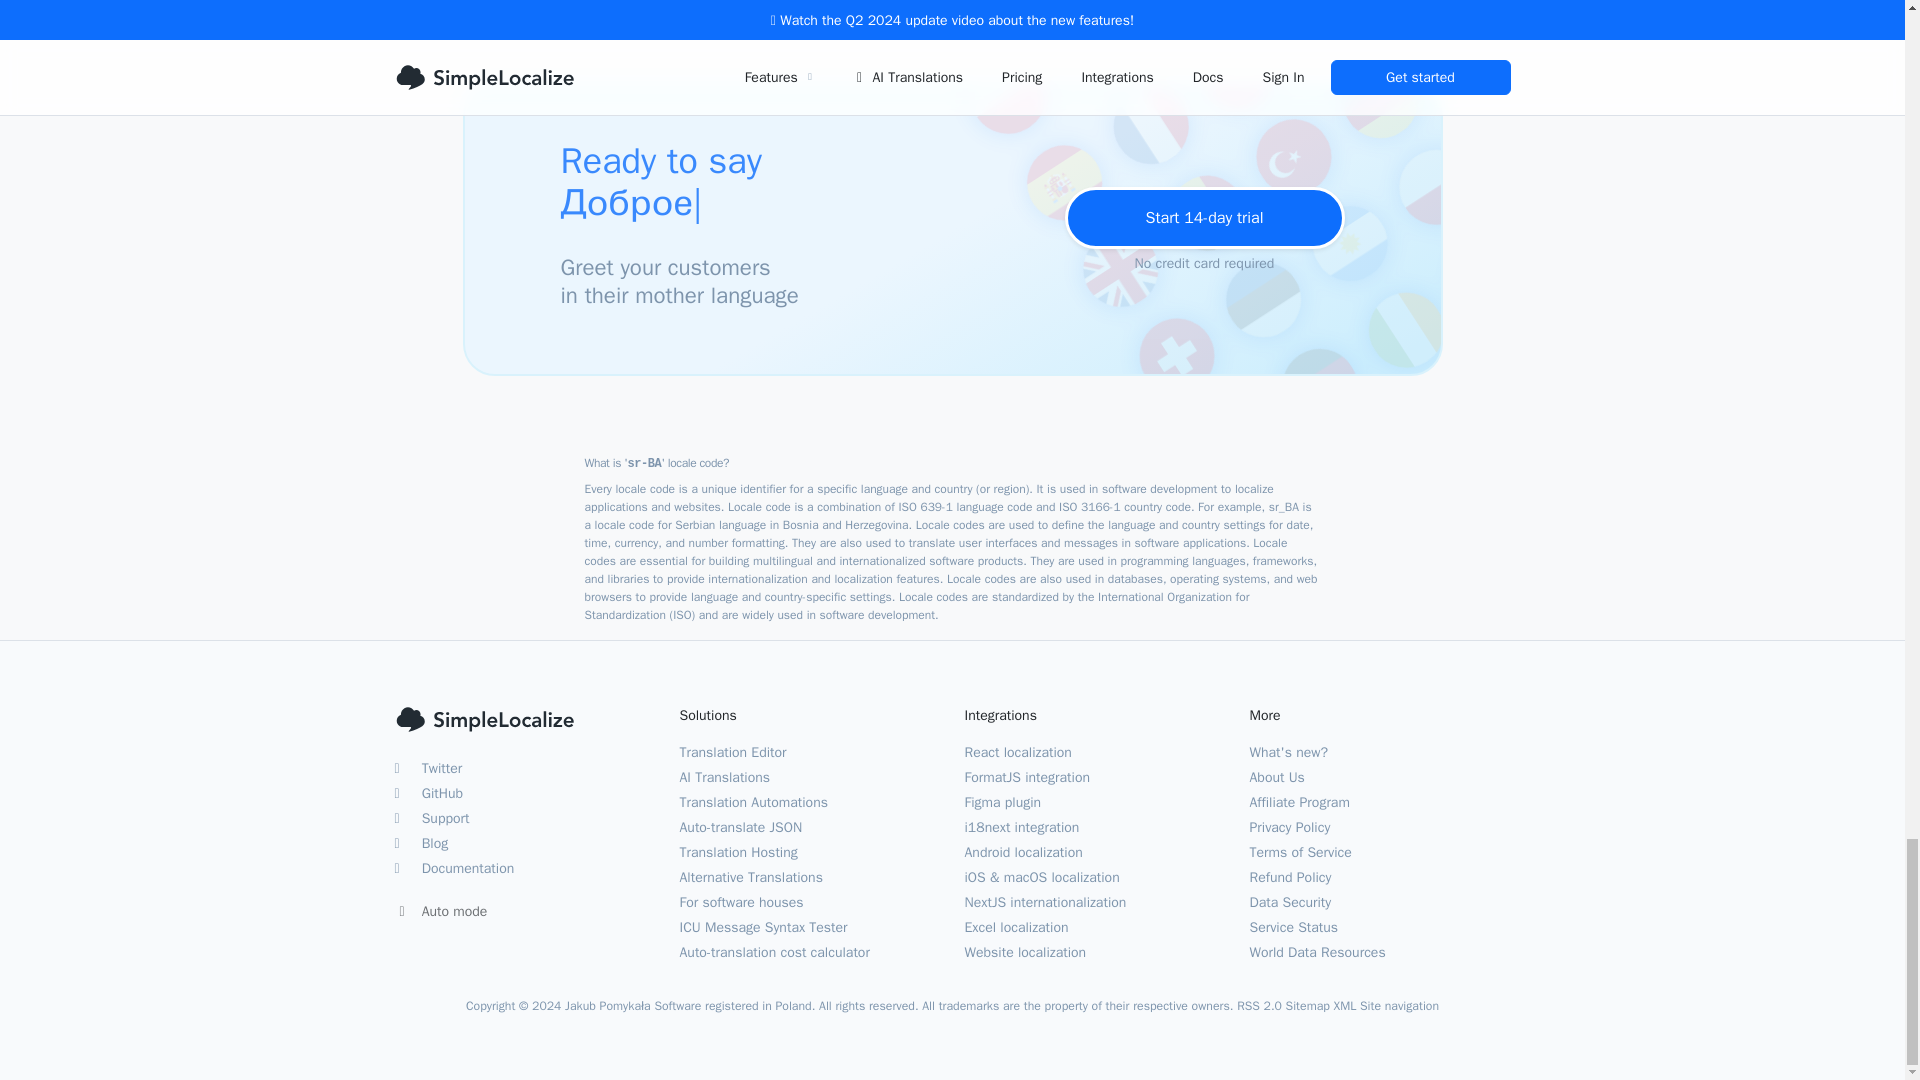  Describe the element at coordinates (742, 902) in the screenshot. I see `Translation management for software houses` at that location.